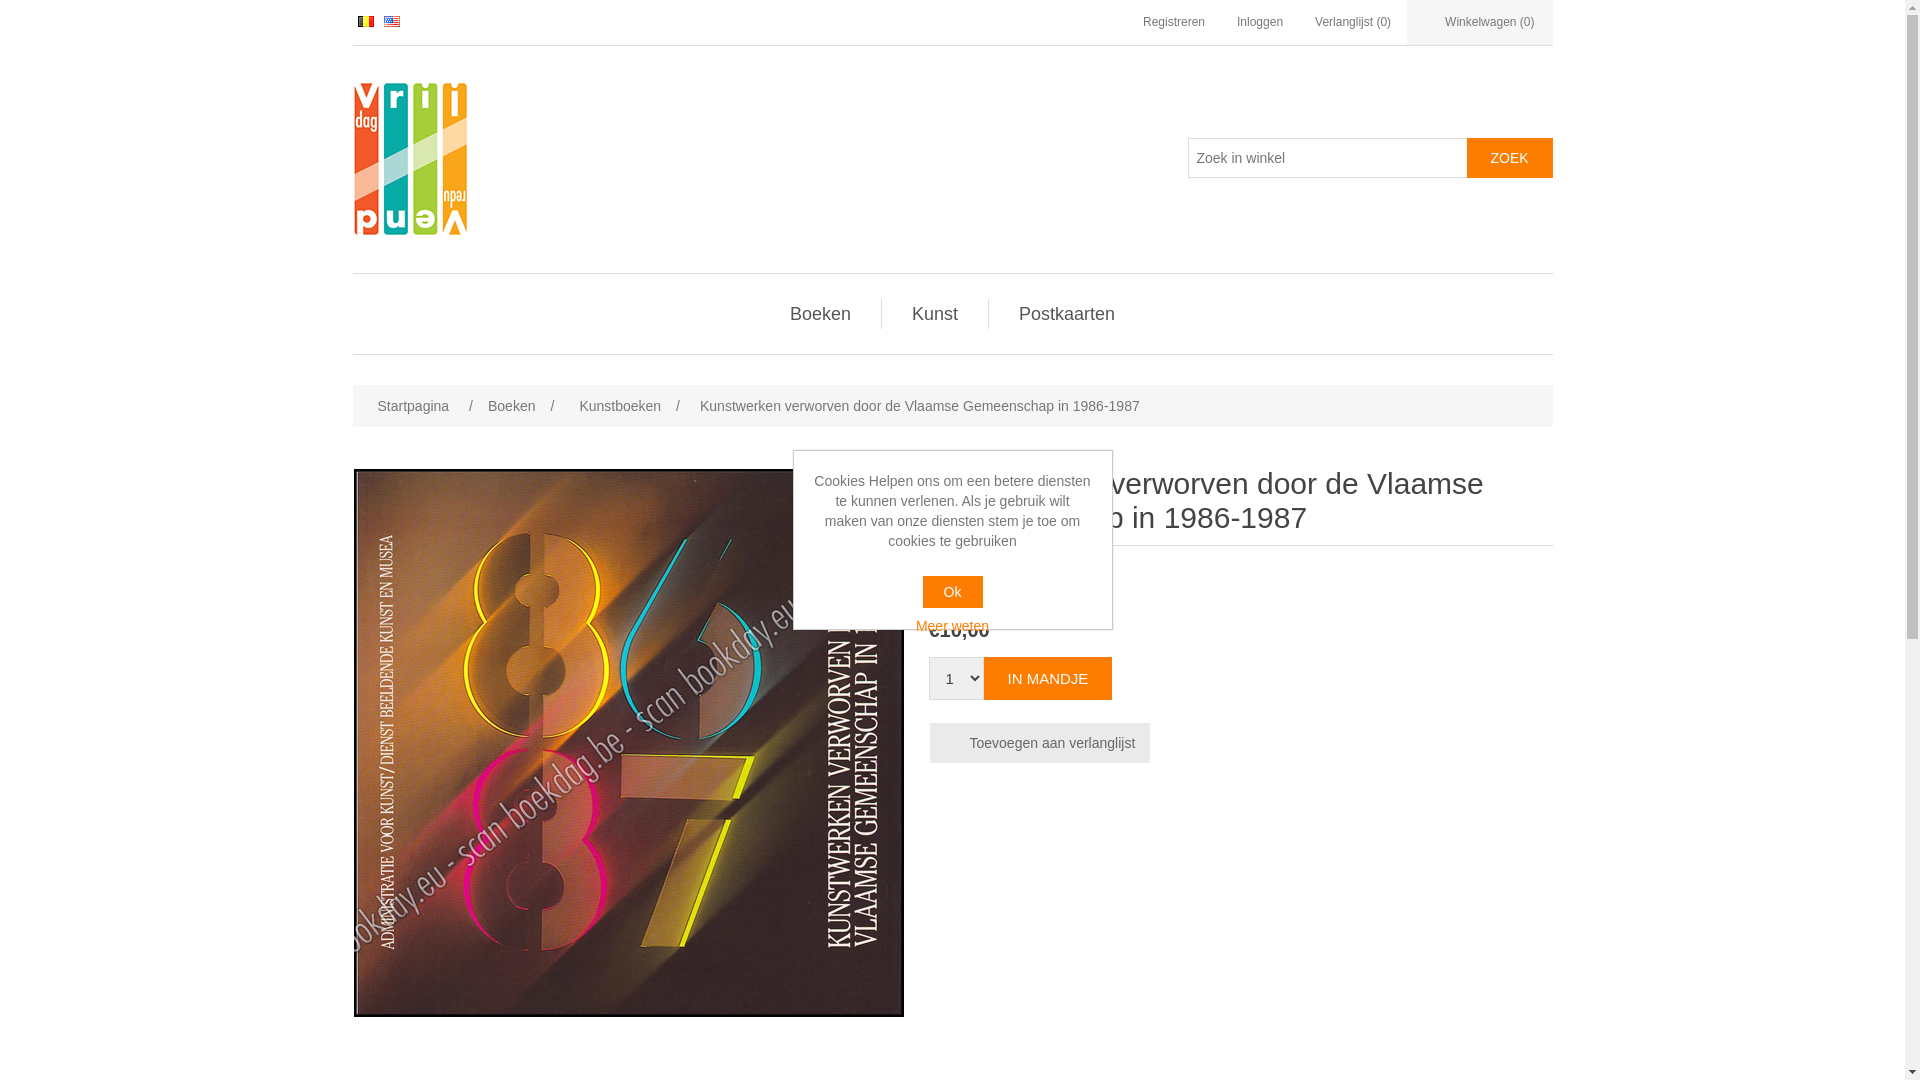 This screenshot has height=1080, width=1920. Describe the element at coordinates (953, 626) in the screenshot. I see `Meer weten` at that location.